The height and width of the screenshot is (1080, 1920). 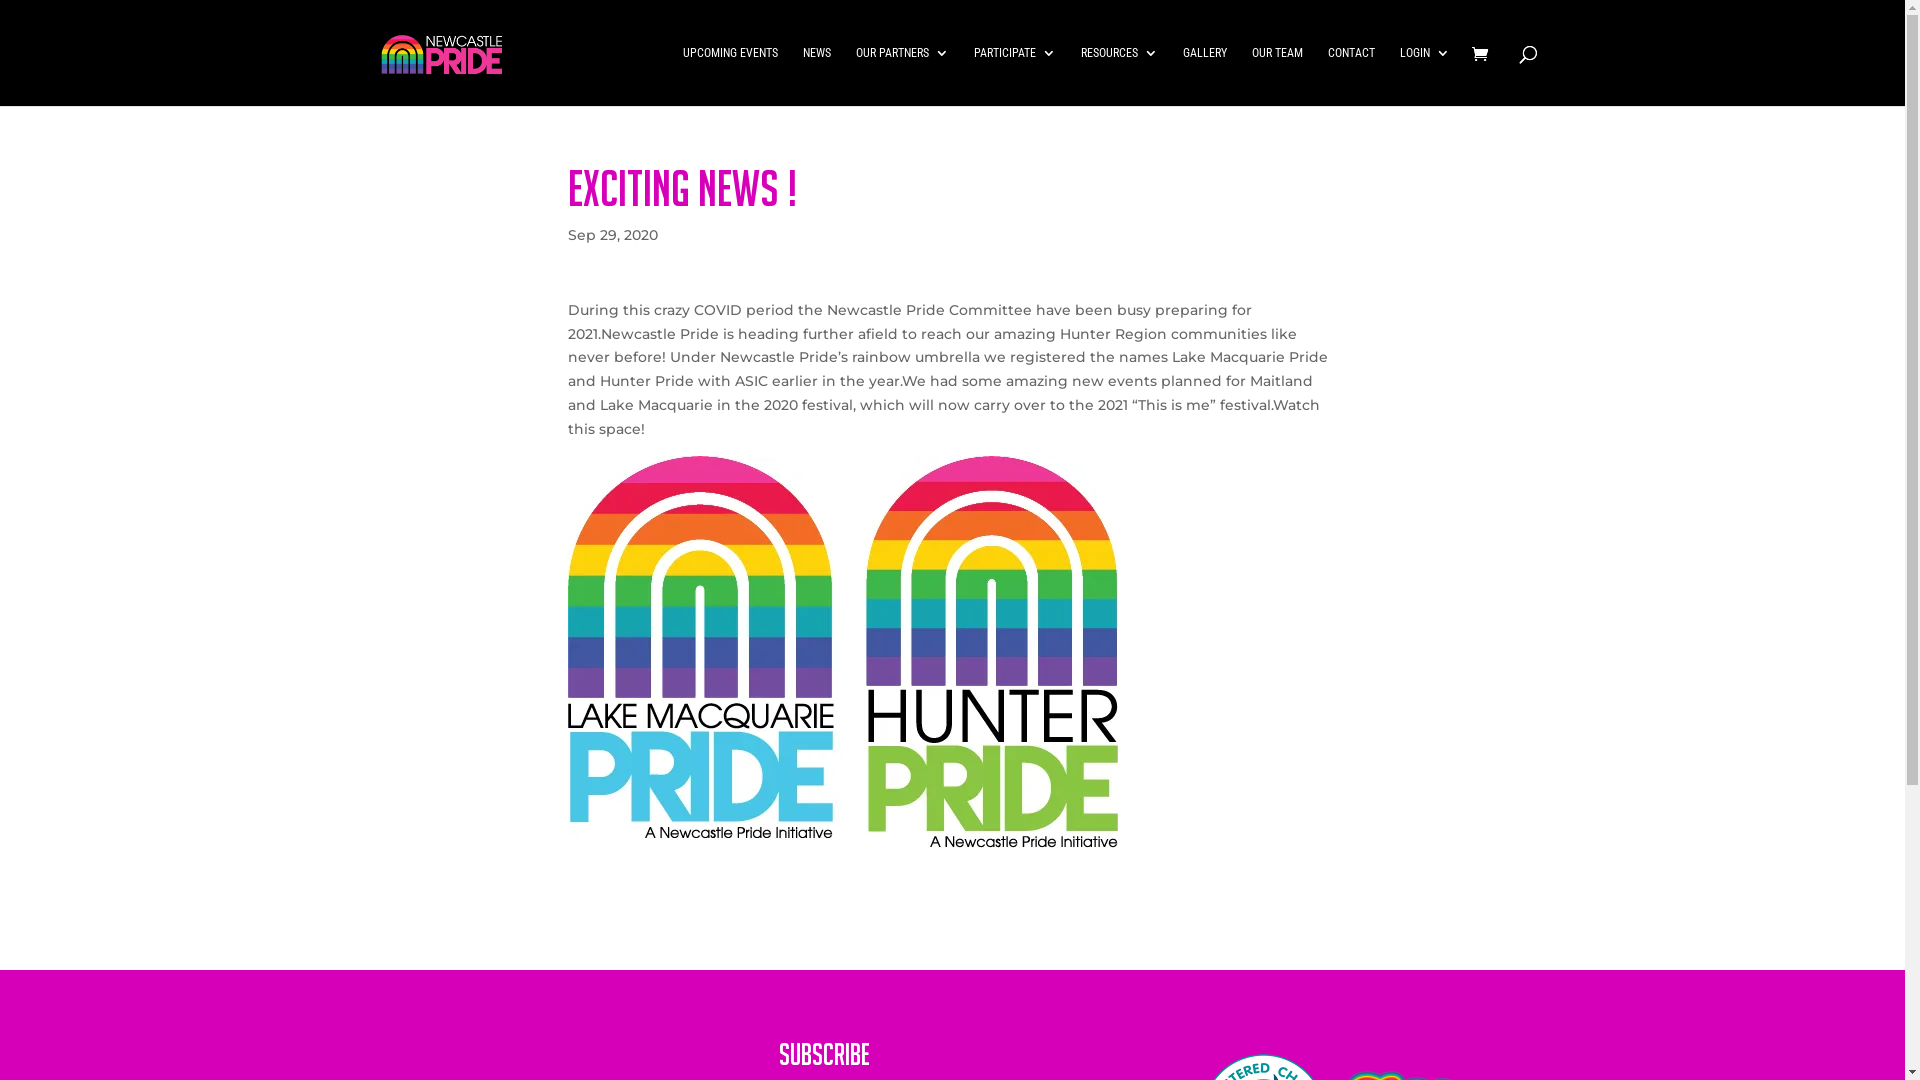 What do you see at coordinates (1352, 76) in the screenshot?
I see `CONTACT` at bounding box center [1352, 76].